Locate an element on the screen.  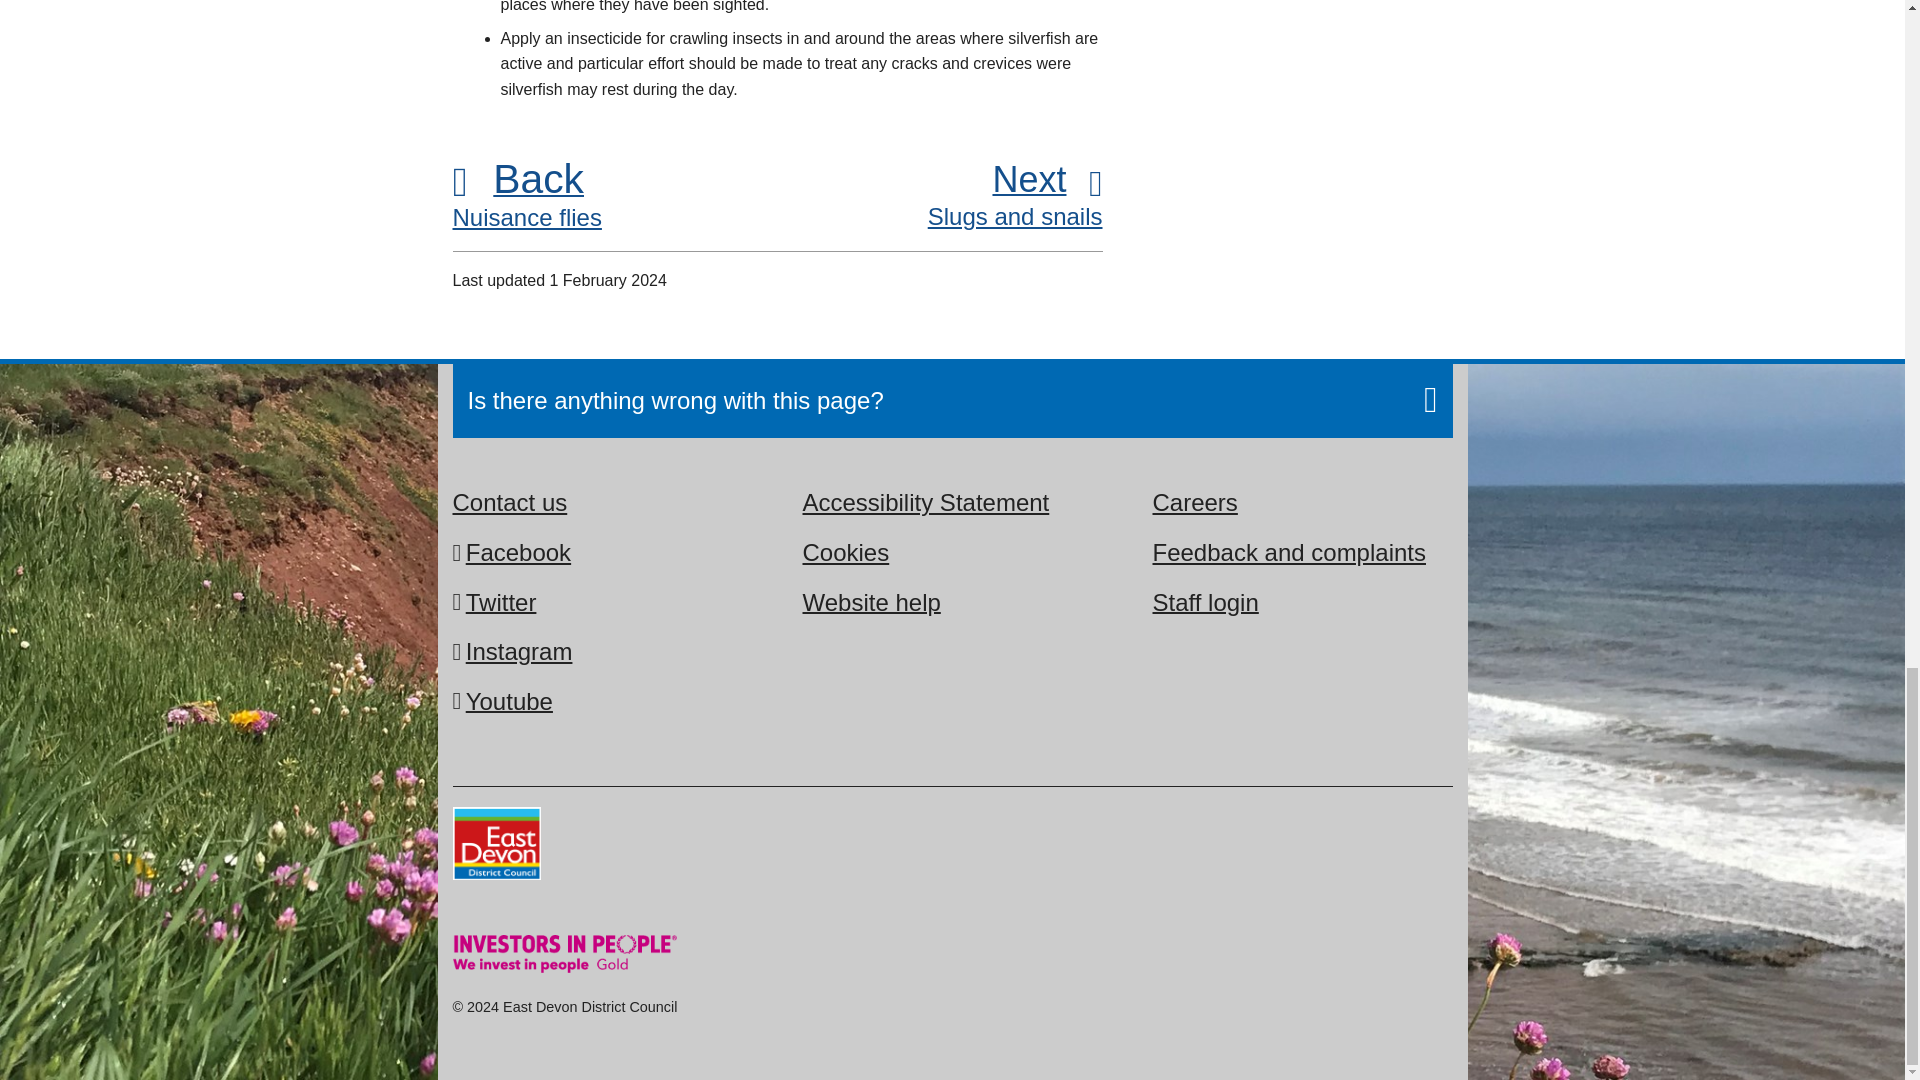
Is there anything wrong with this page? is located at coordinates (518, 552).